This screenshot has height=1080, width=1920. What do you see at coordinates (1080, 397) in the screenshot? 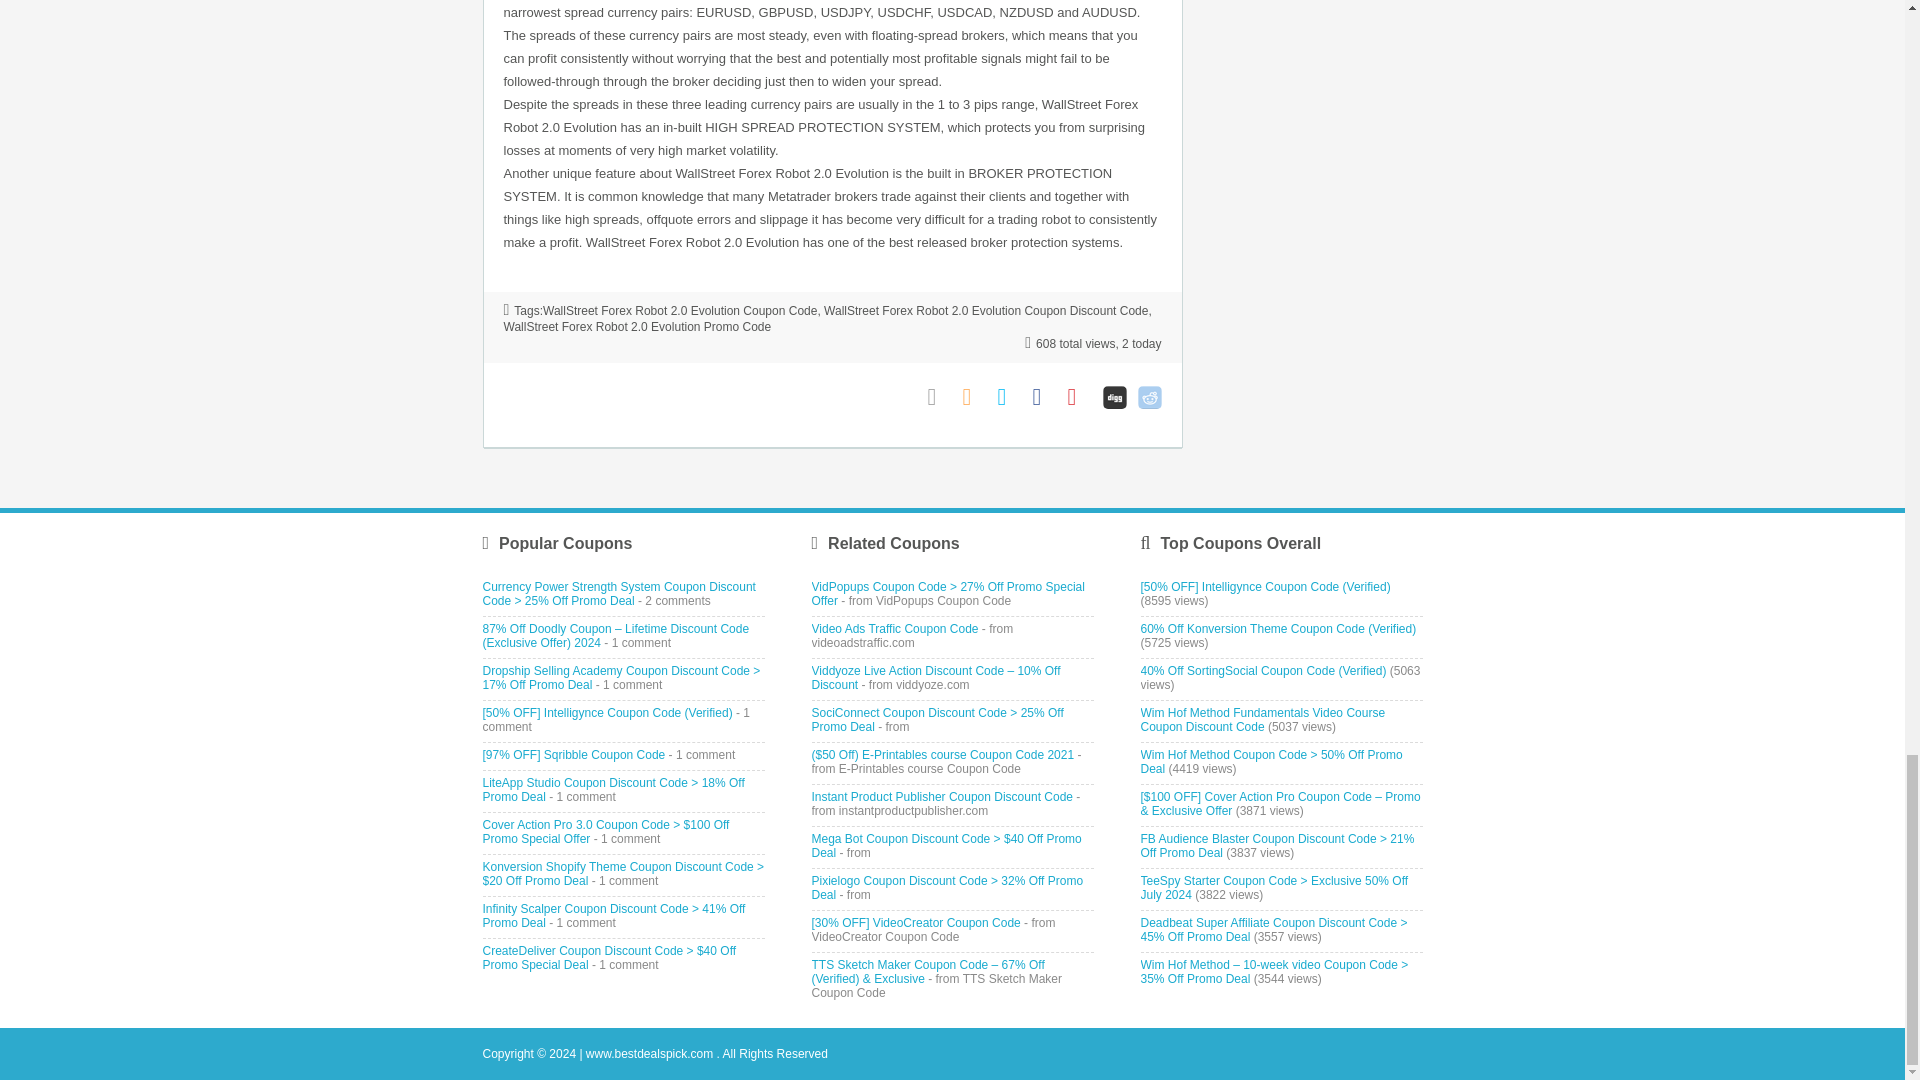
I see `Pinterest` at bounding box center [1080, 397].